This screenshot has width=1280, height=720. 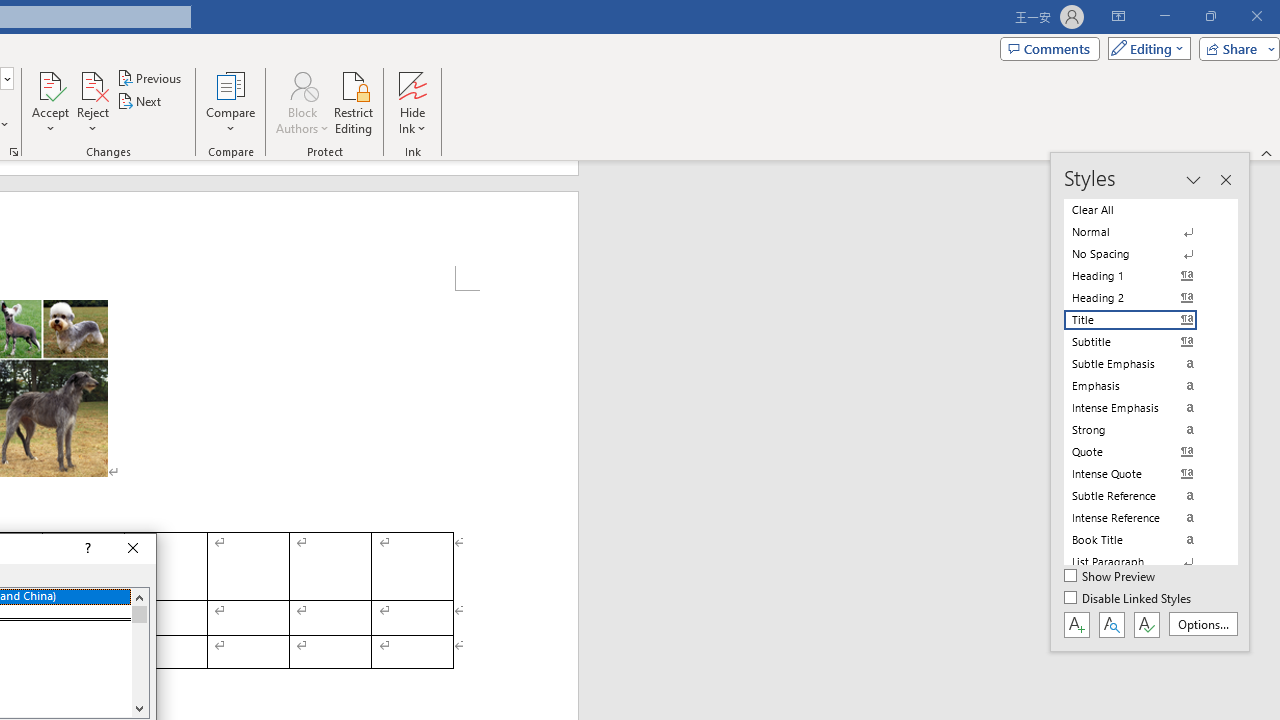 What do you see at coordinates (1142, 364) in the screenshot?
I see `Subtle Emphasis` at bounding box center [1142, 364].